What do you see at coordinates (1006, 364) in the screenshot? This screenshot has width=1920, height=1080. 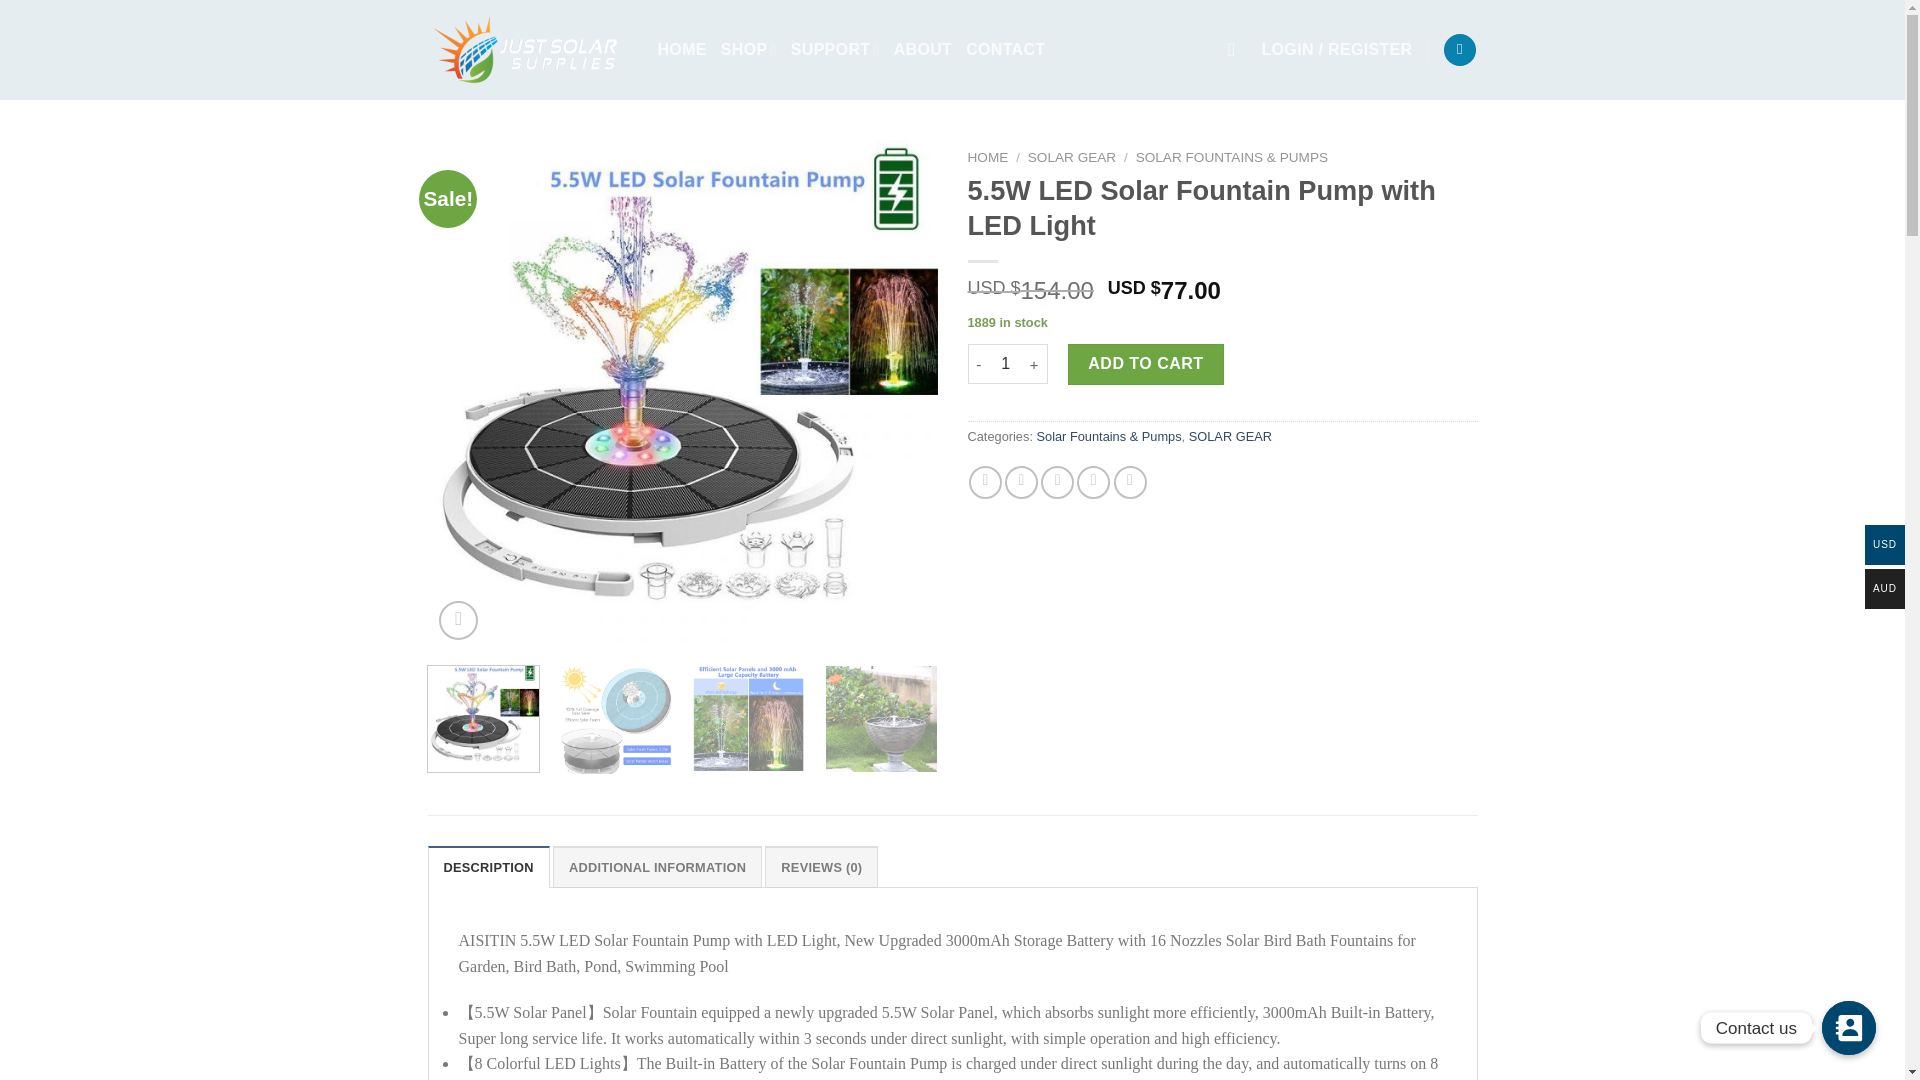 I see `Qty` at bounding box center [1006, 364].